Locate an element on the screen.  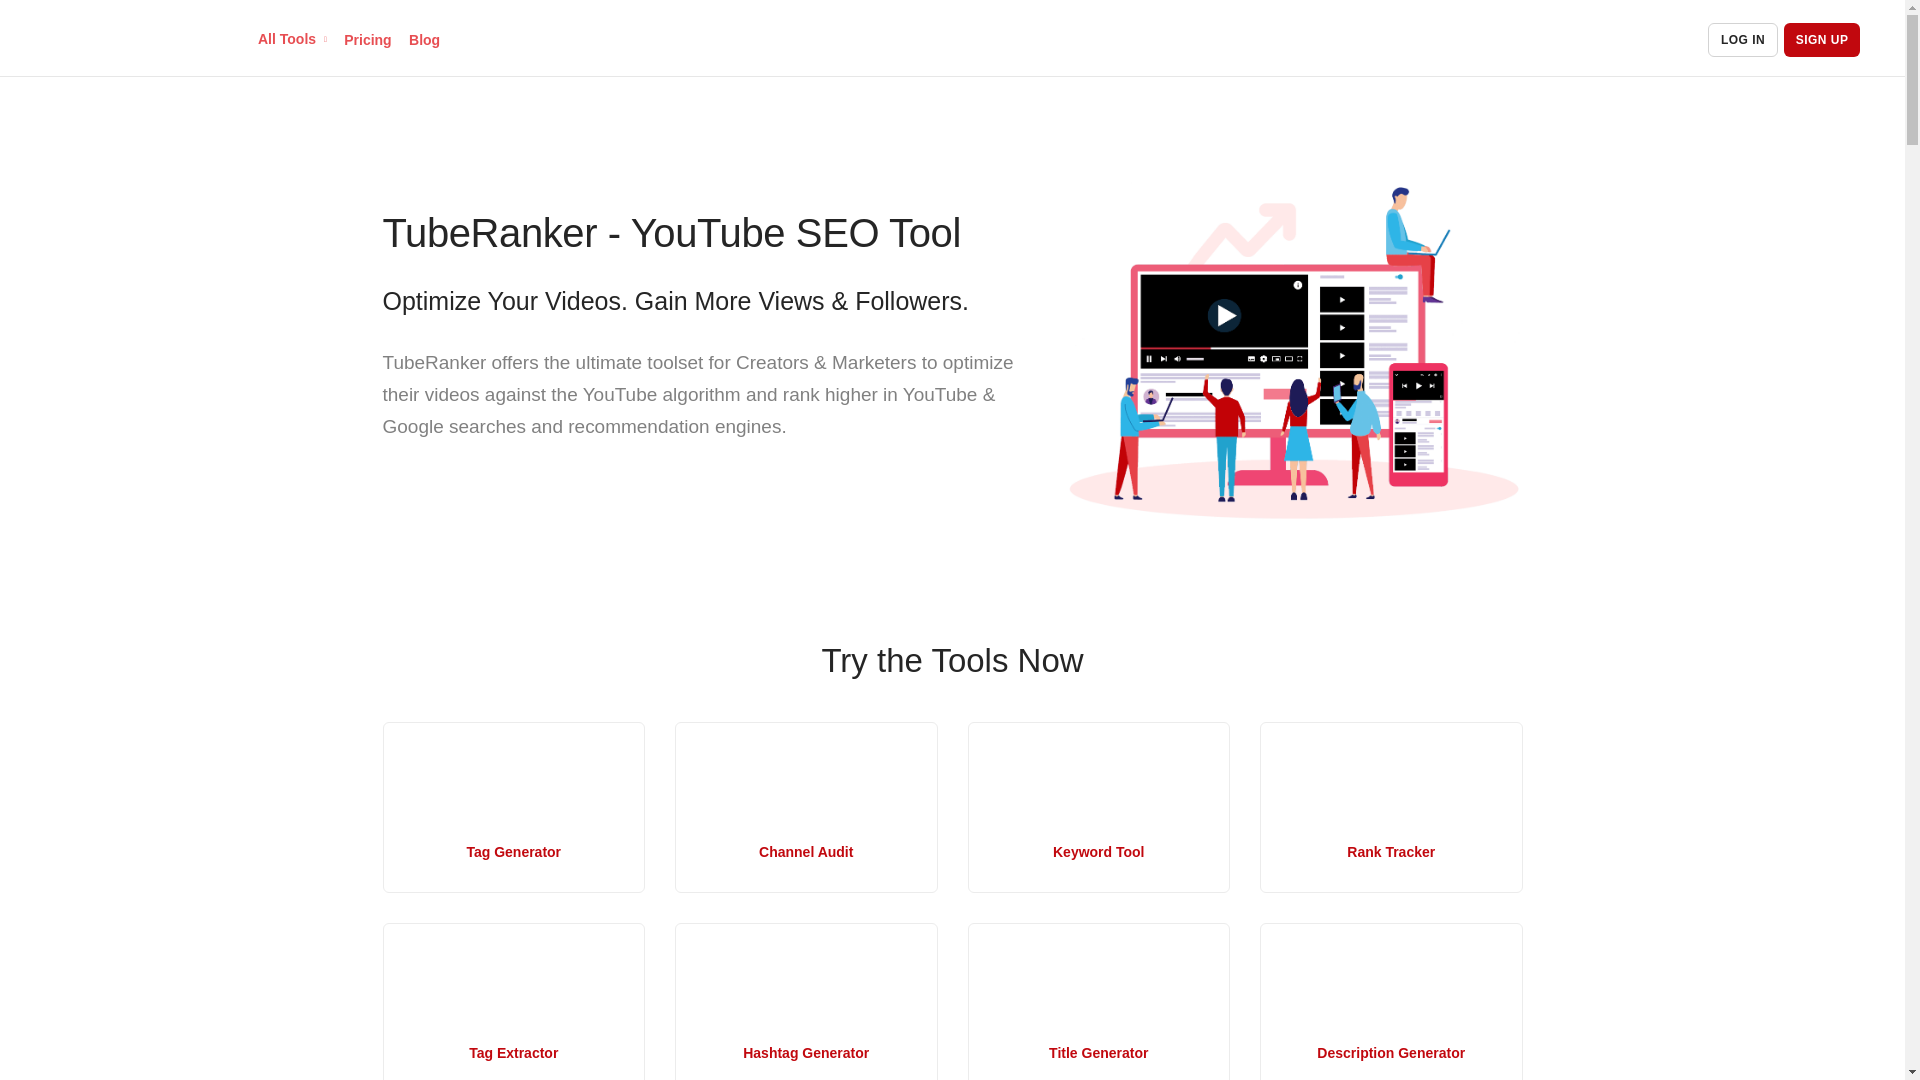
Blog is located at coordinates (424, 40).